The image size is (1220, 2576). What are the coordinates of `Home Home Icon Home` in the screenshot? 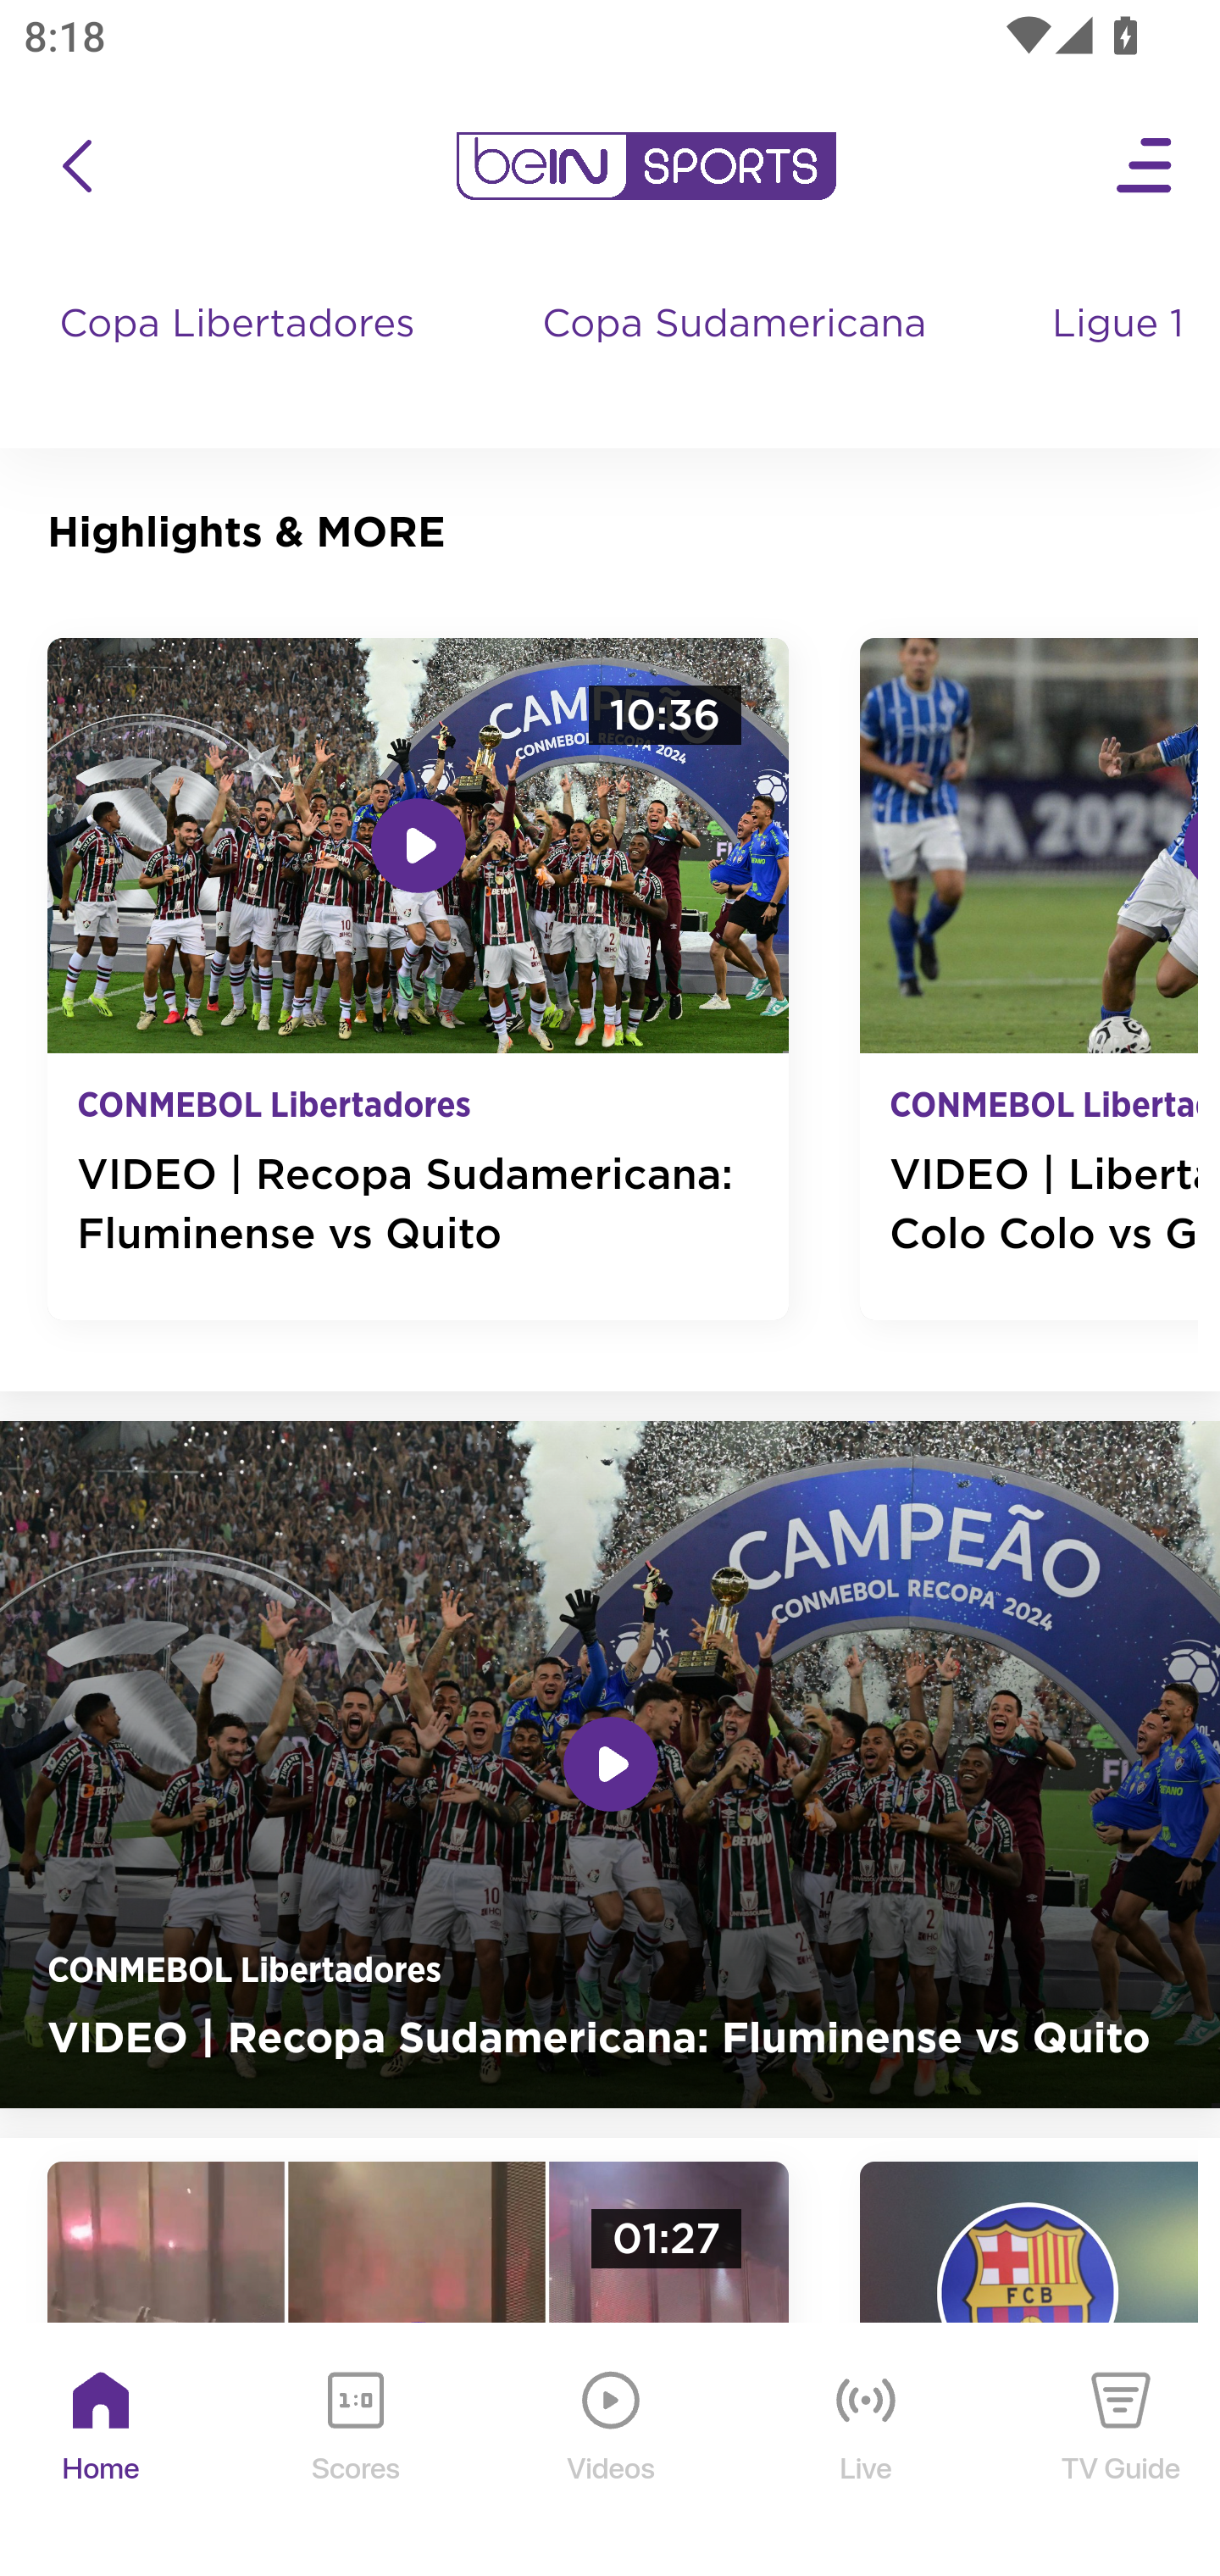 It's located at (102, 2451).